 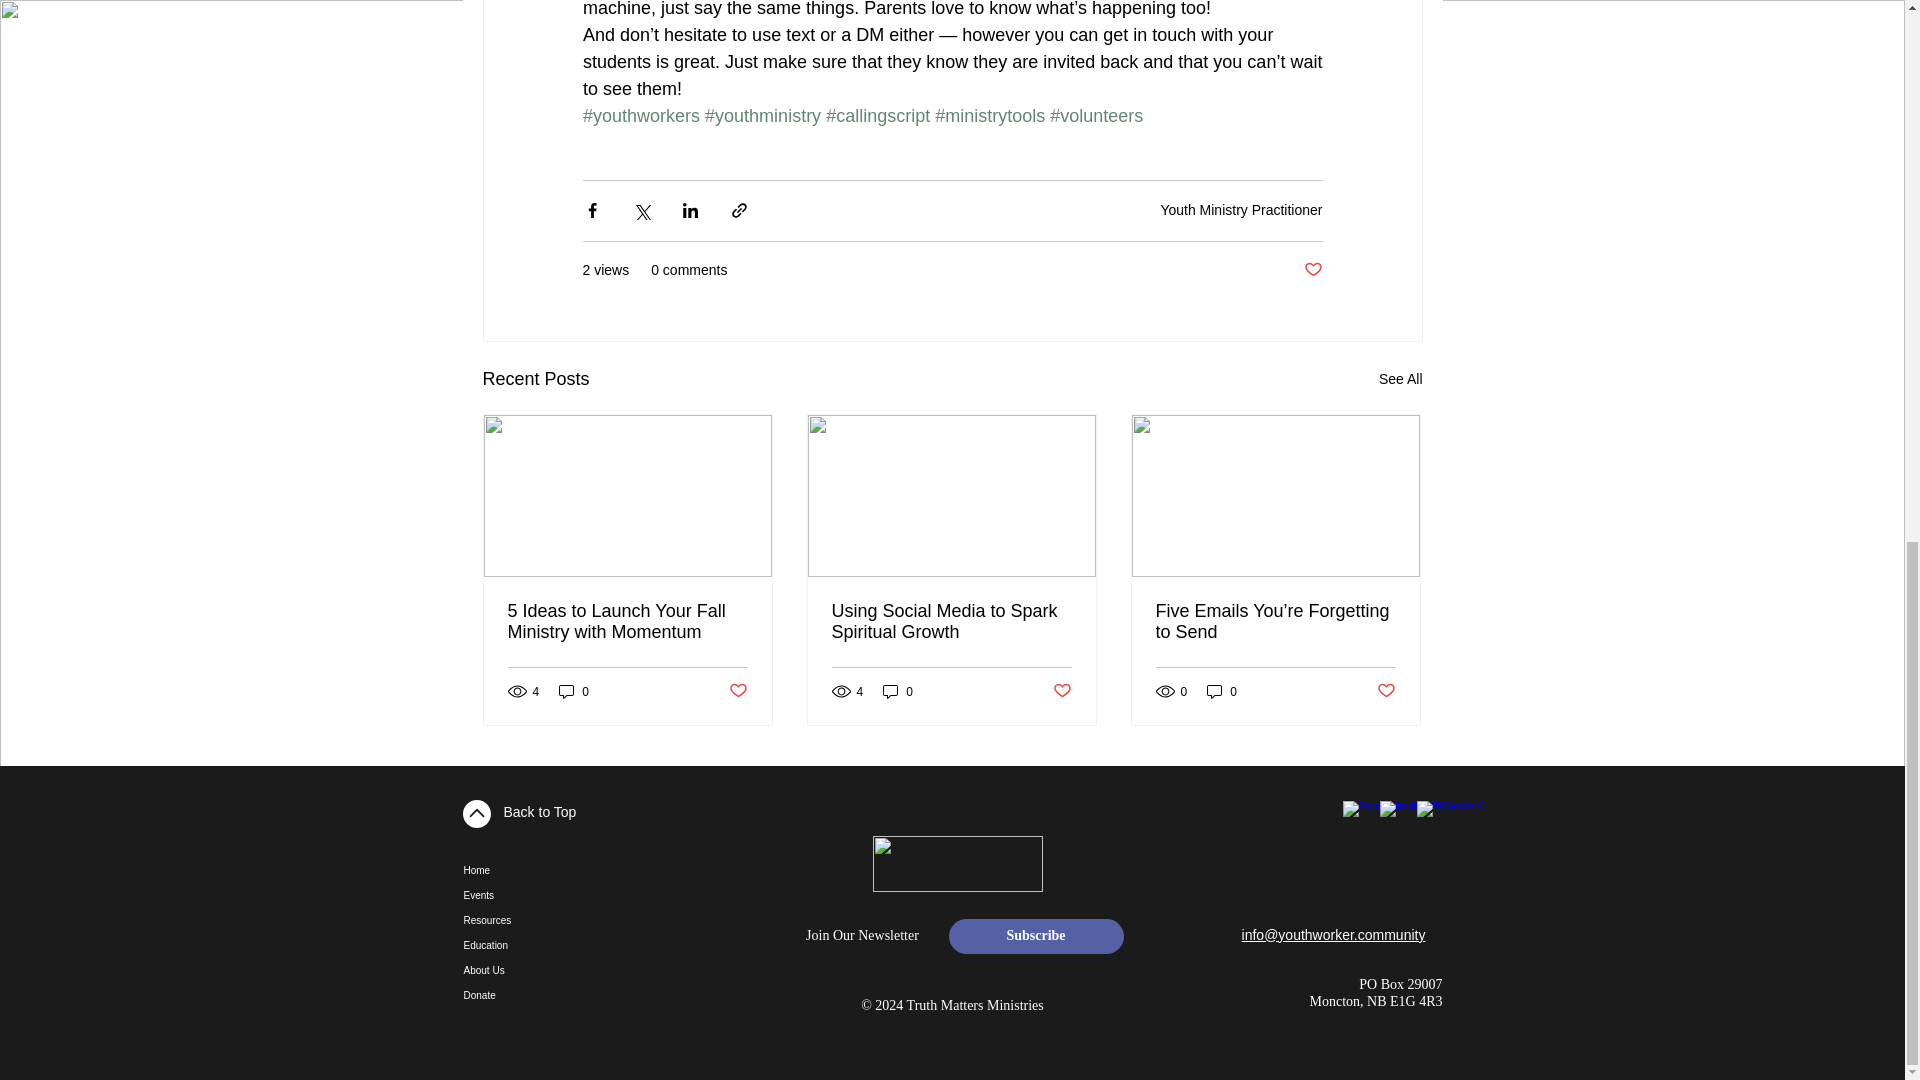 I want to click on See All, so click(x=1400, y=380).